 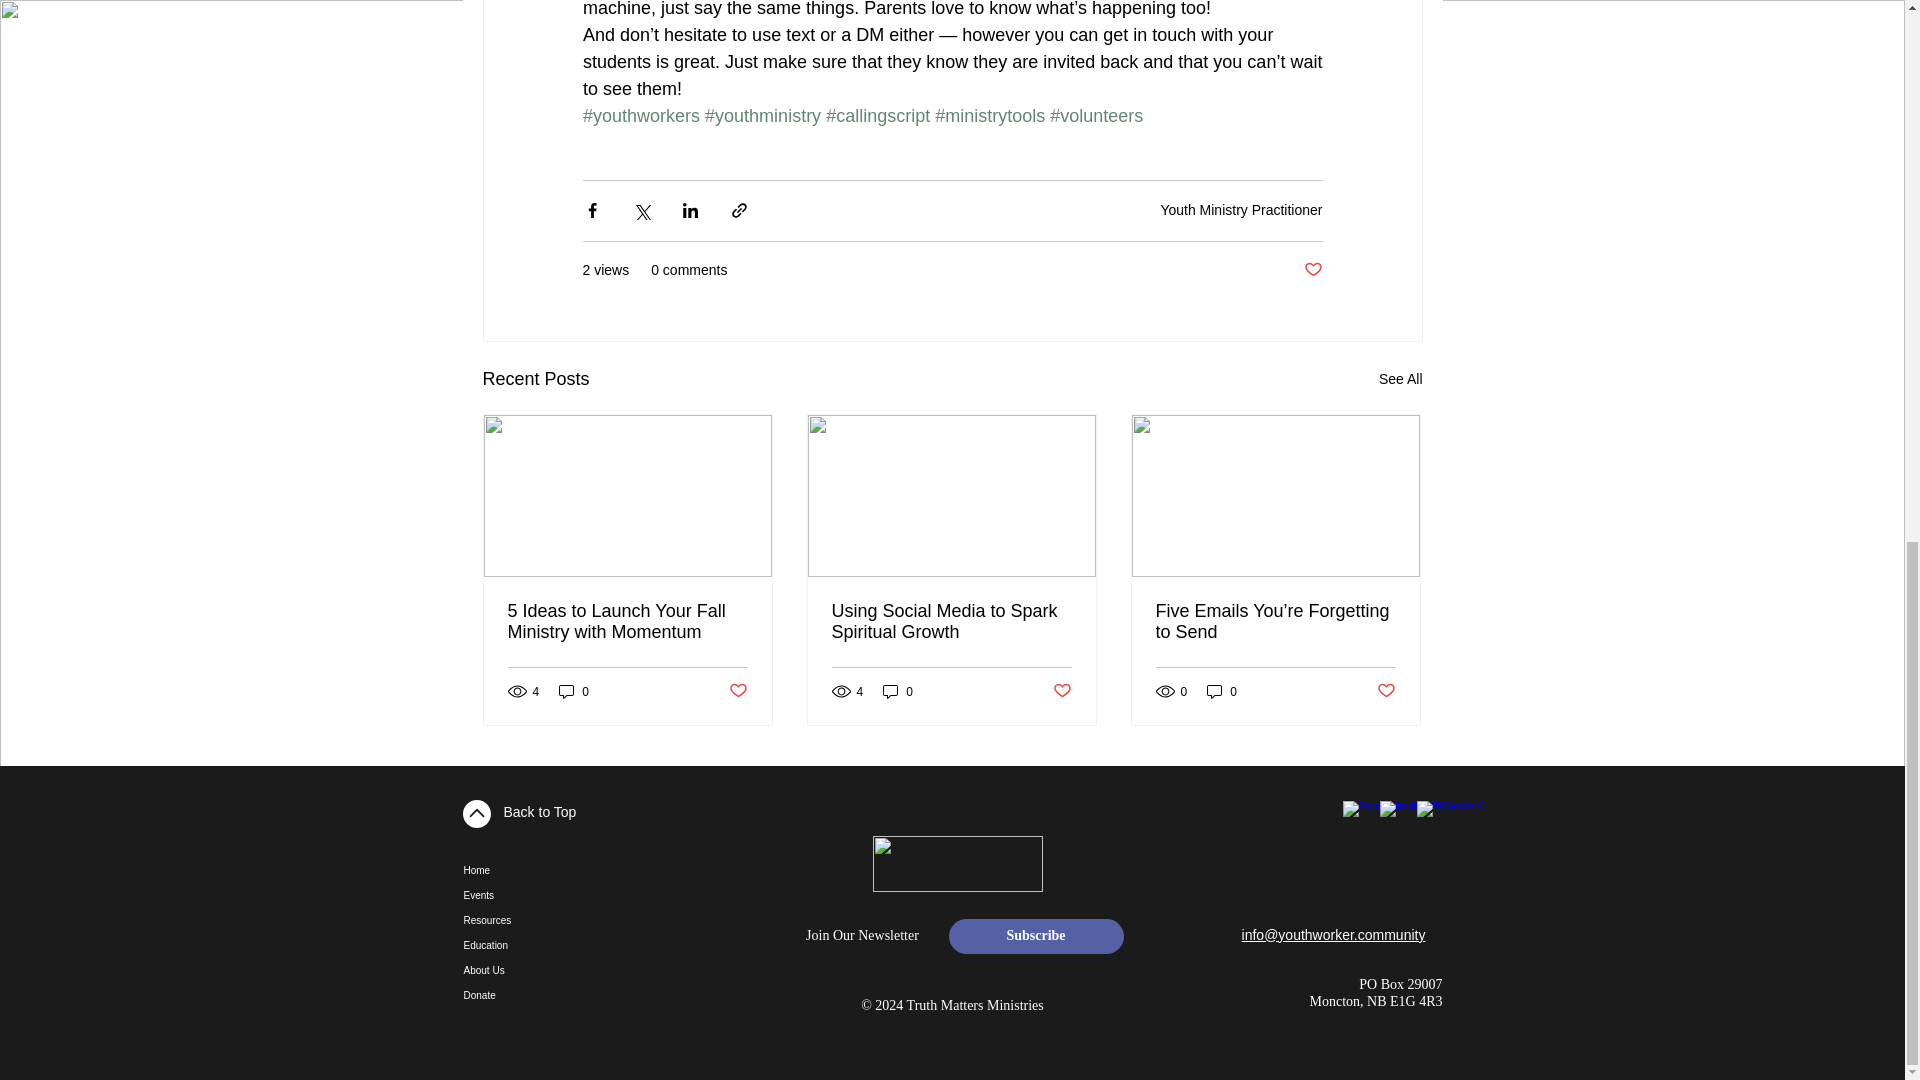 I want to click on See All, so click(x=1400, y=380).